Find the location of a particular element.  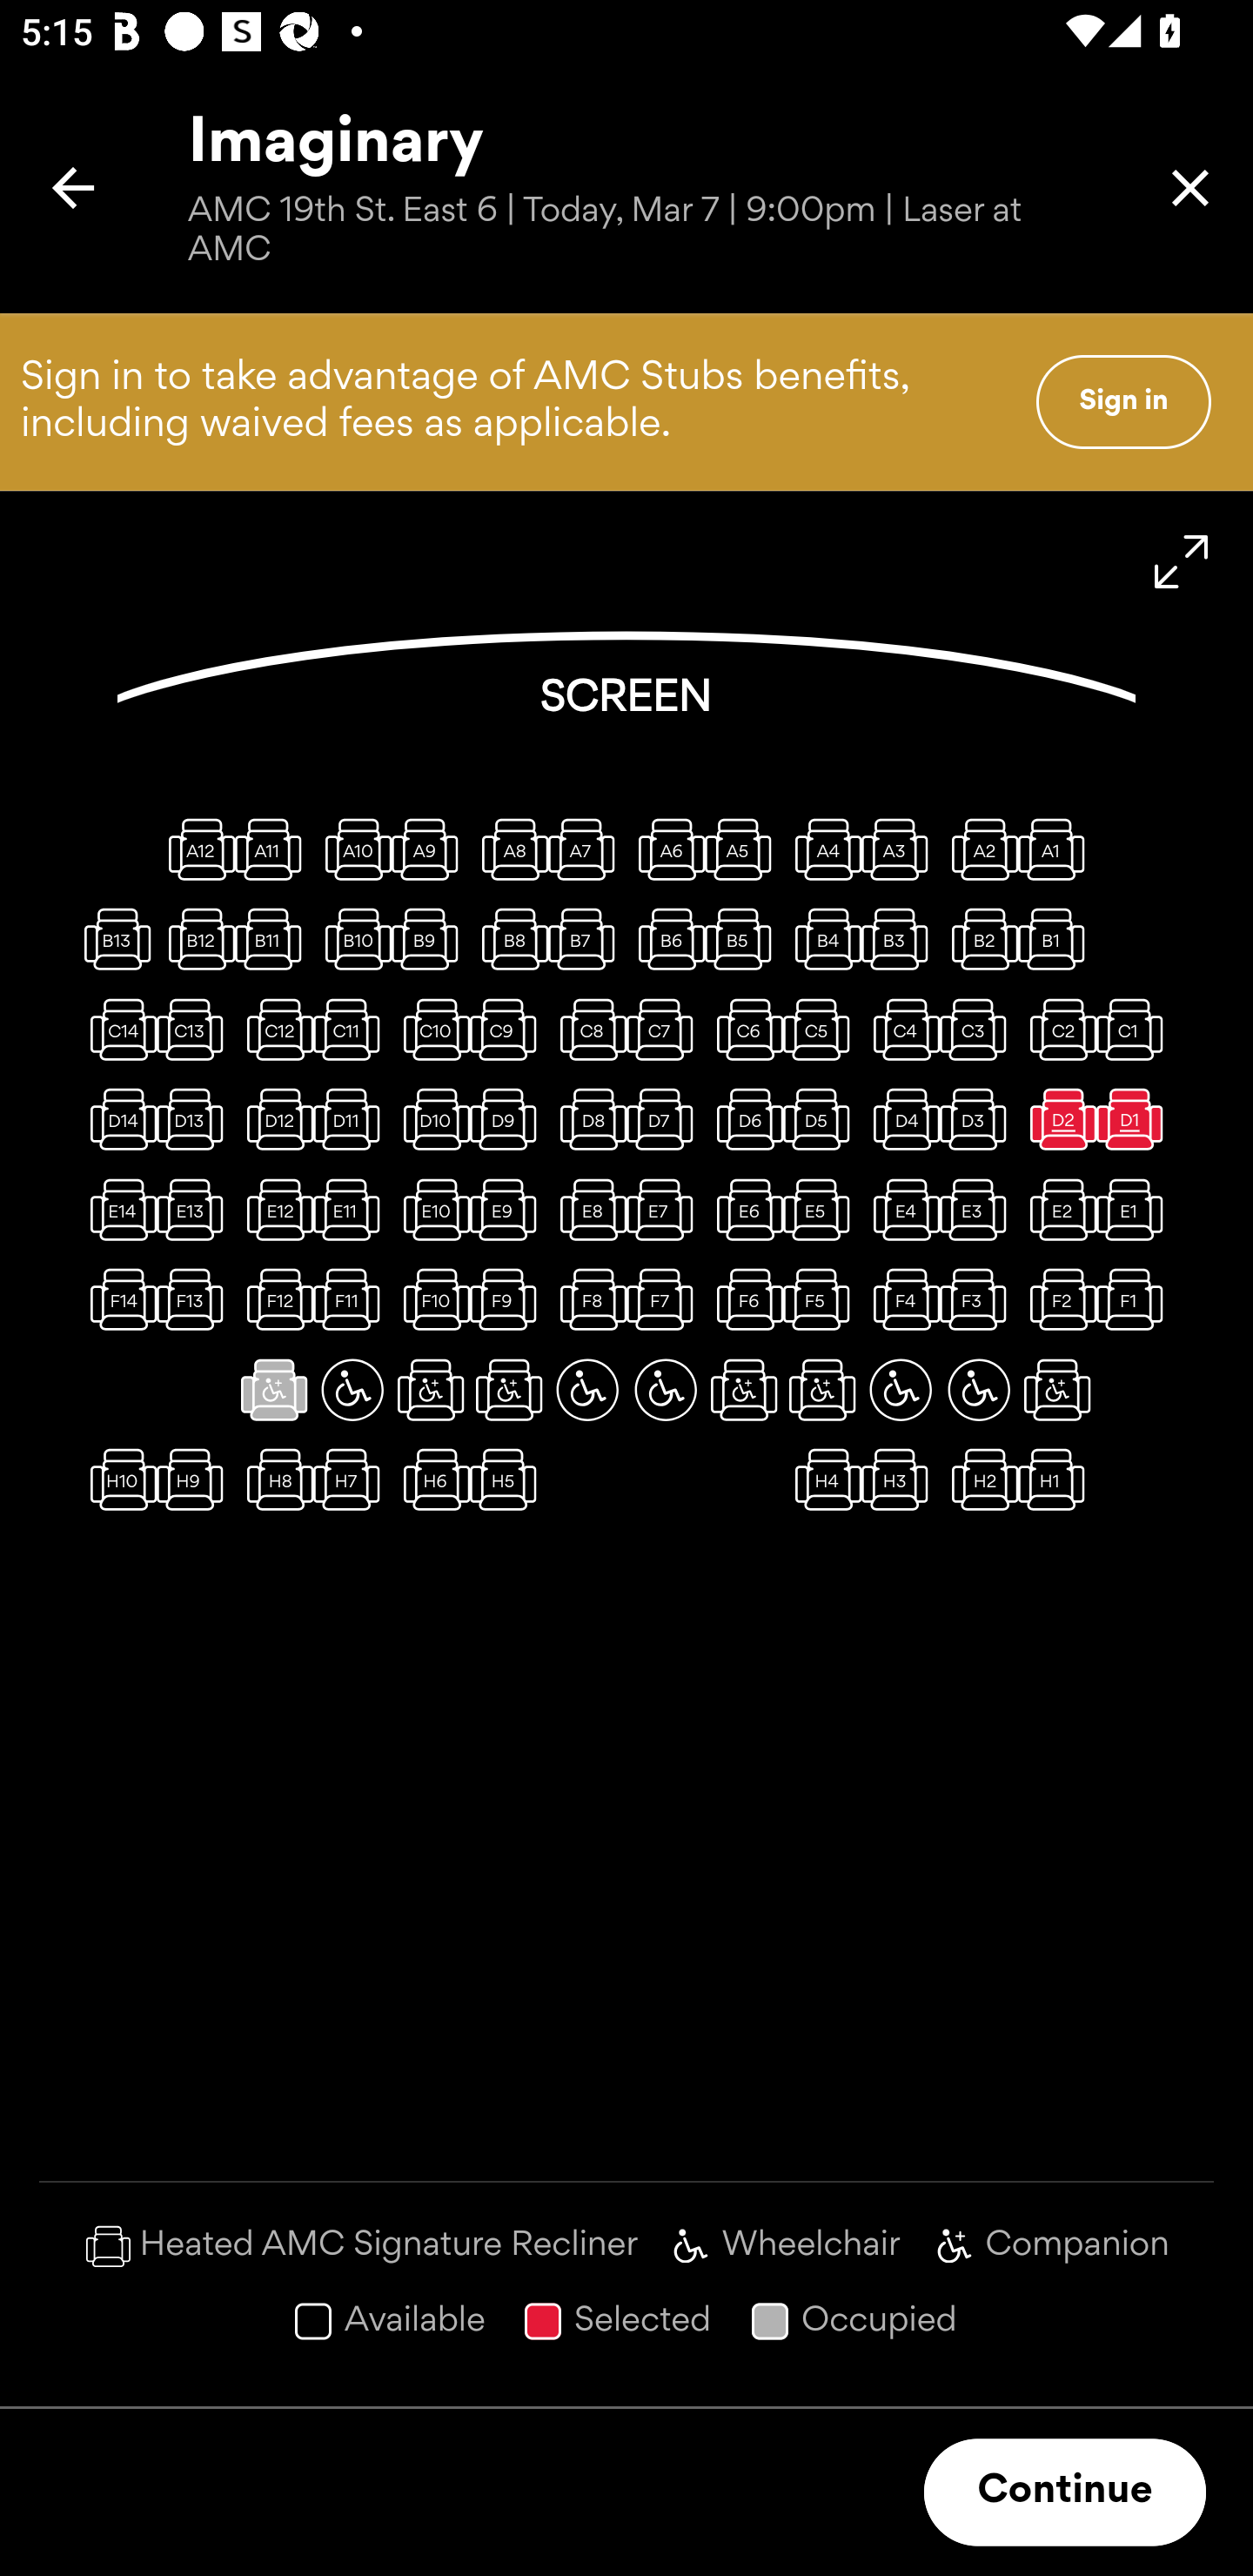

D7, Regular seat, available is located at coordinates (665, 1119).